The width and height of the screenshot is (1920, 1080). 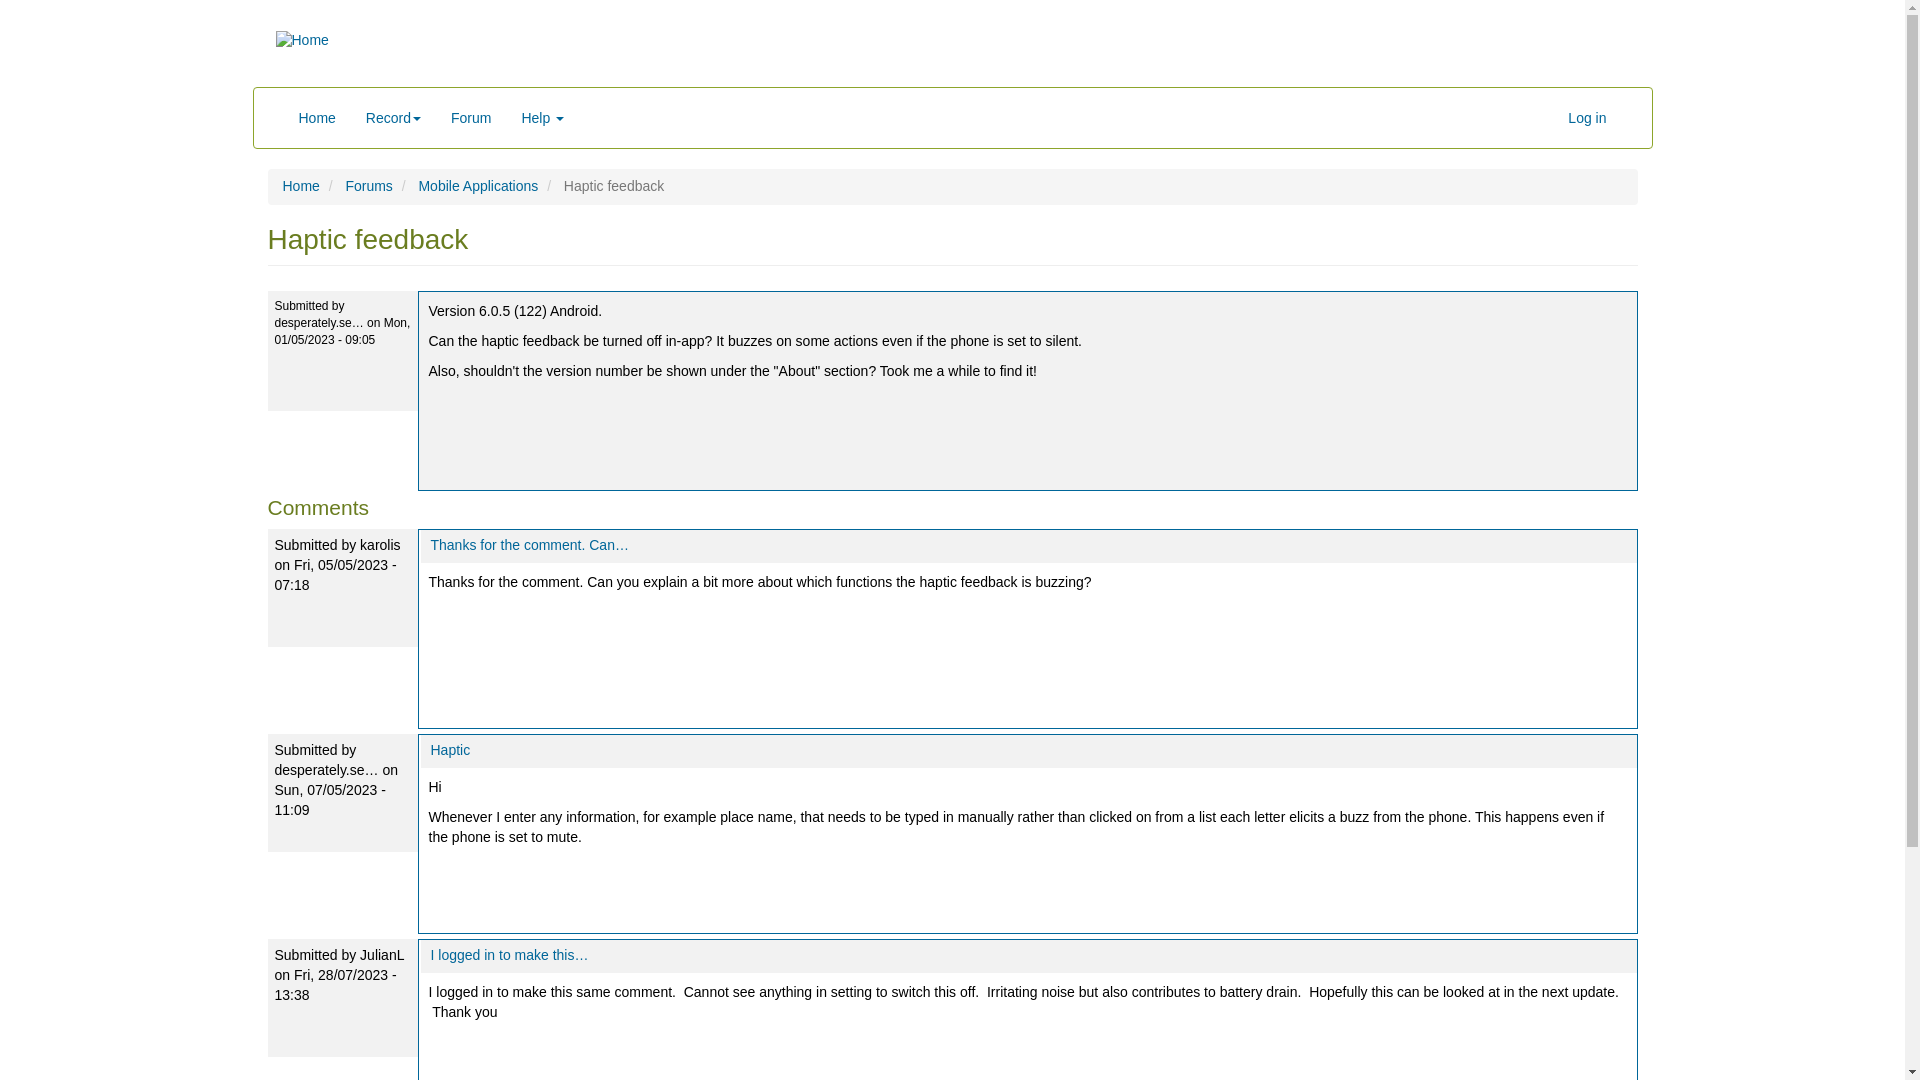 What do you see at coordinates (1586, 117) in the screenshot?
I see `Log in` at bounding box center [1586, 117].